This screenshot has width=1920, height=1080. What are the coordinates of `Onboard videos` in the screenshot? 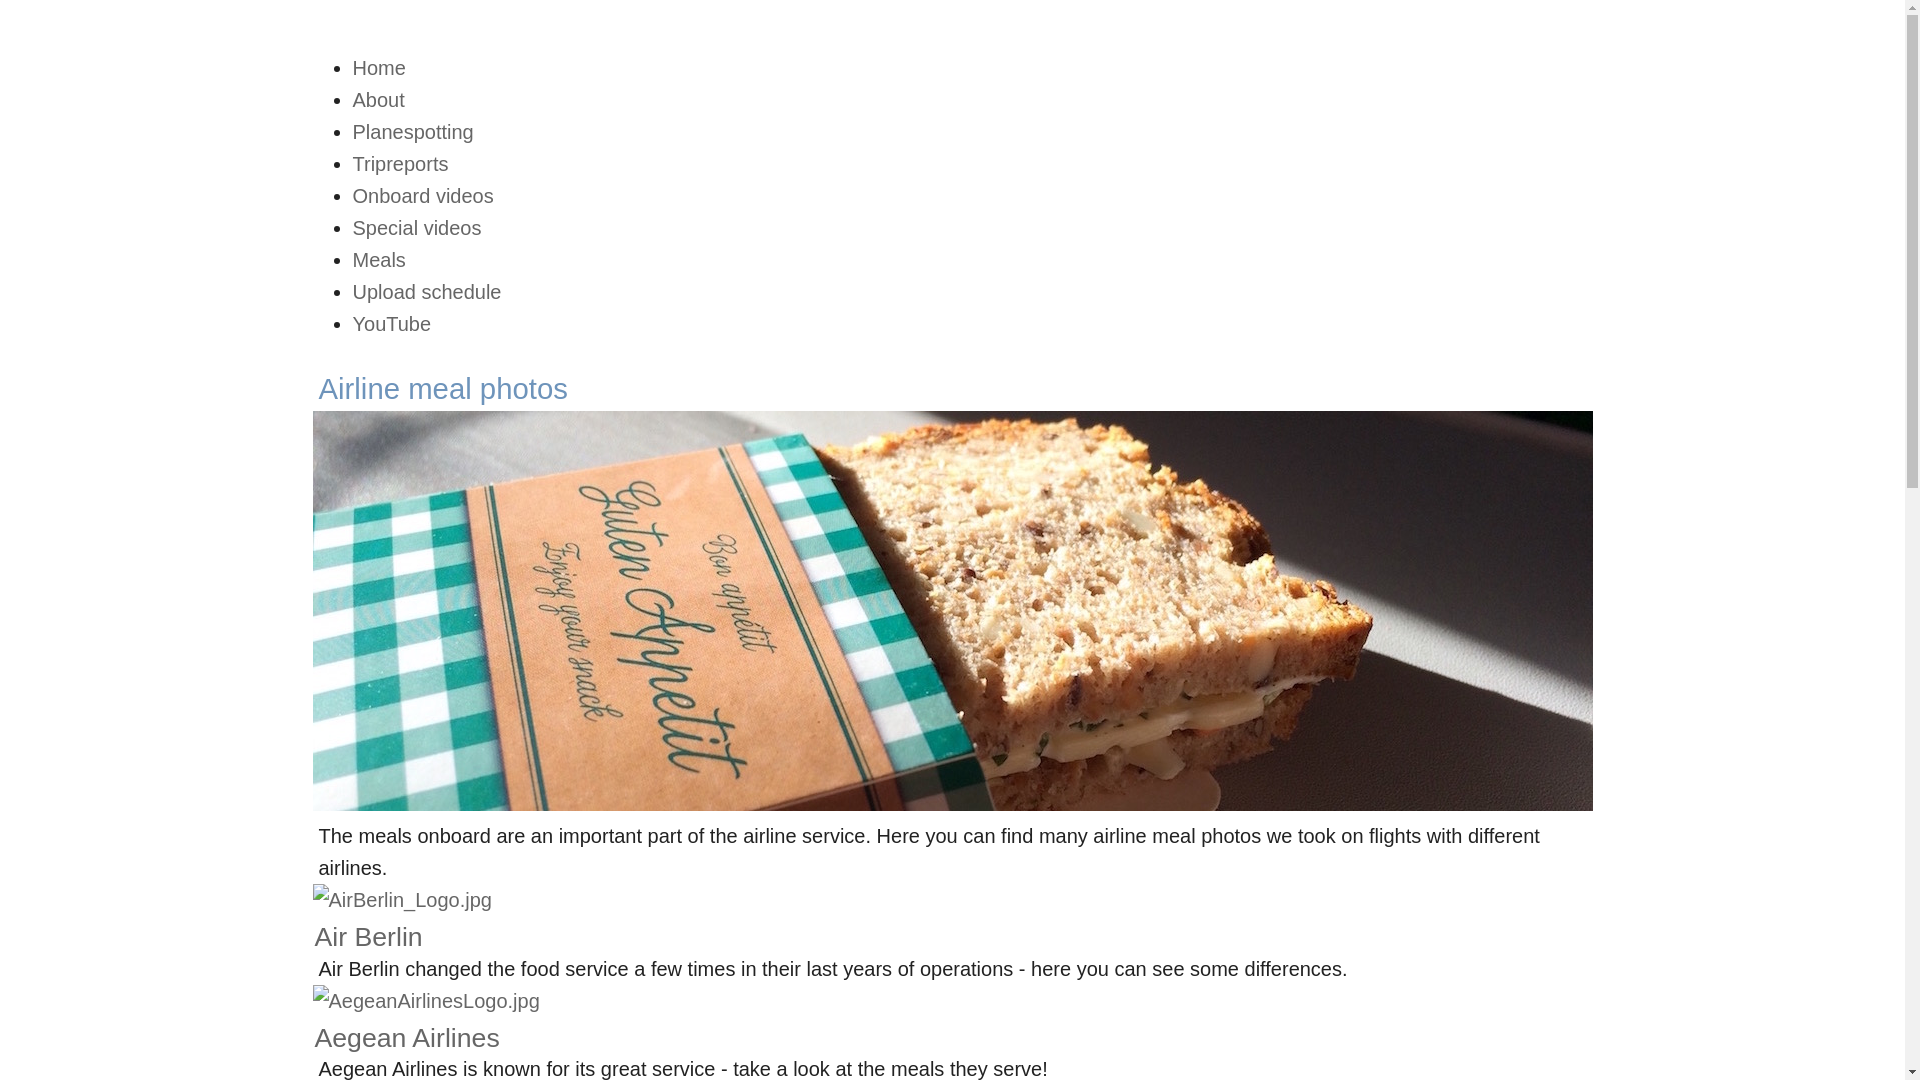 It's located at (422, 196).